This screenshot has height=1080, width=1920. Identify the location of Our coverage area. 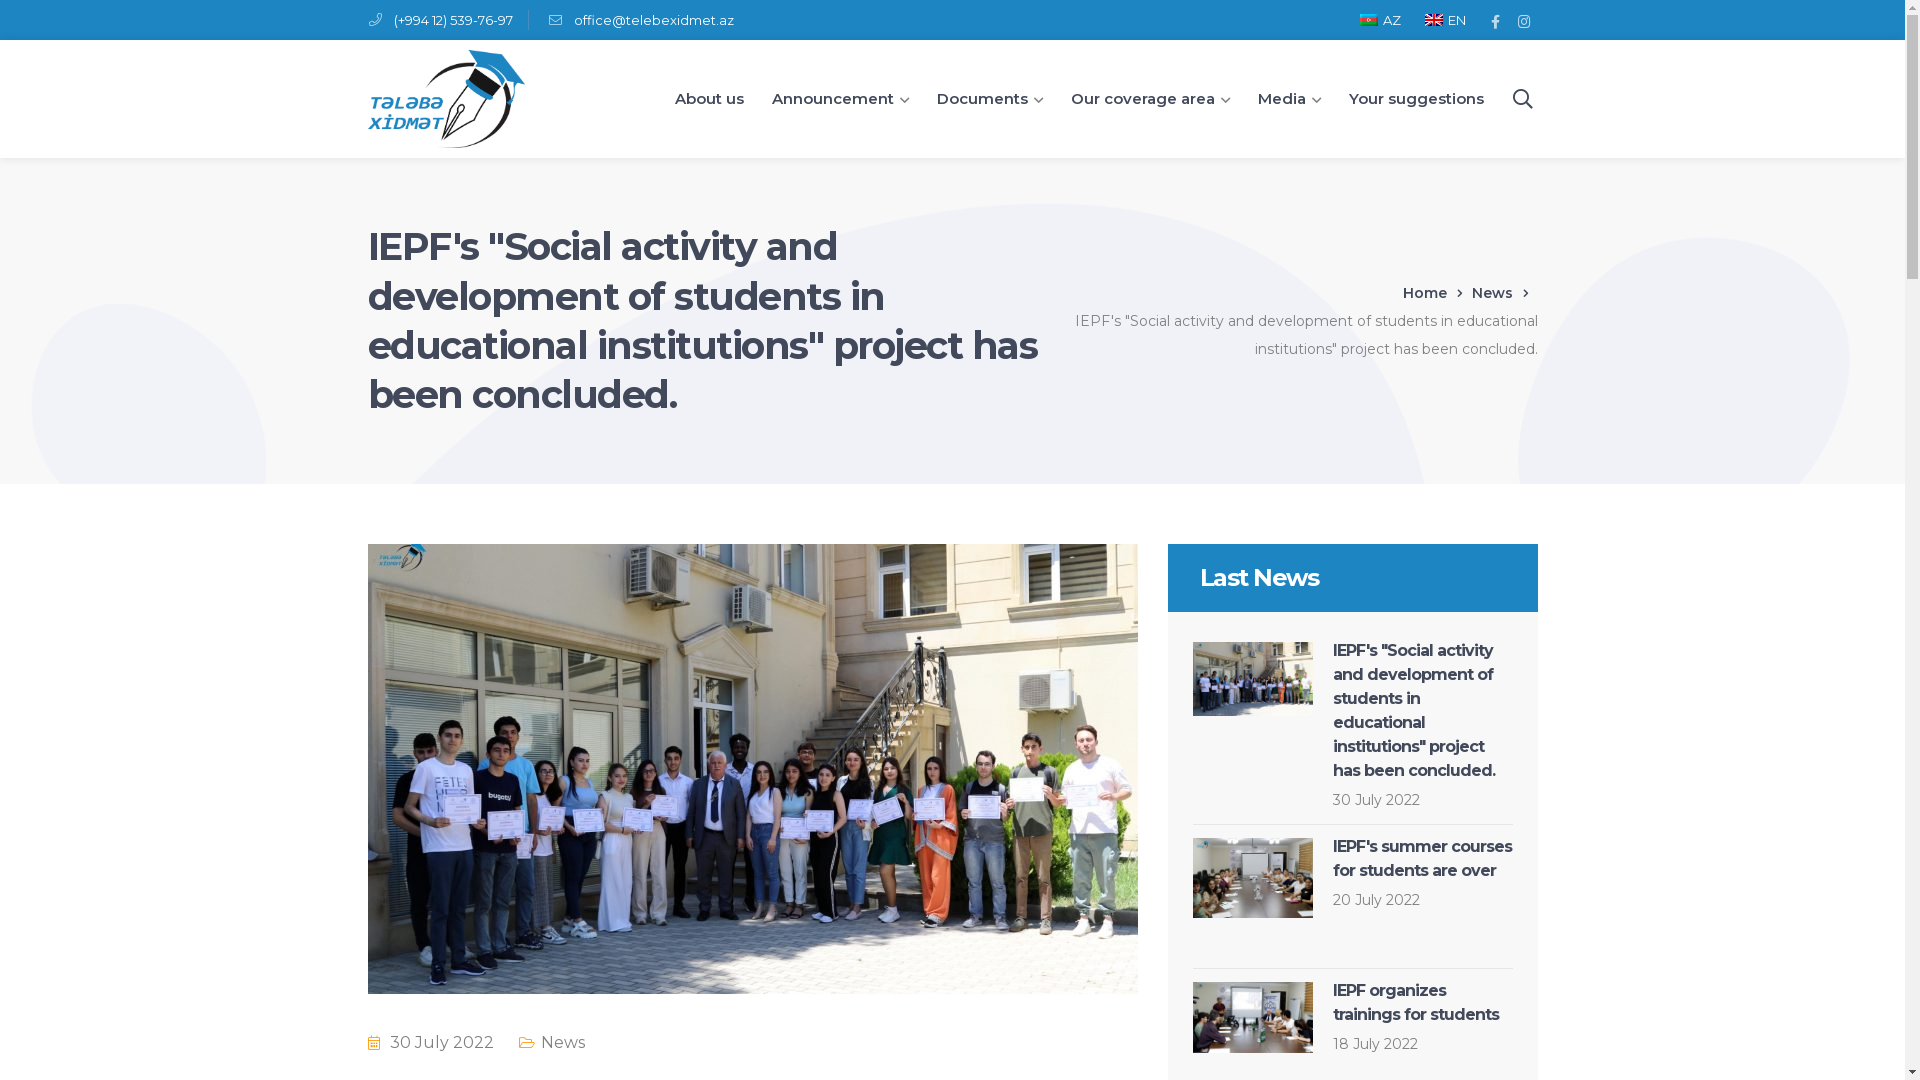
(1150, 99).